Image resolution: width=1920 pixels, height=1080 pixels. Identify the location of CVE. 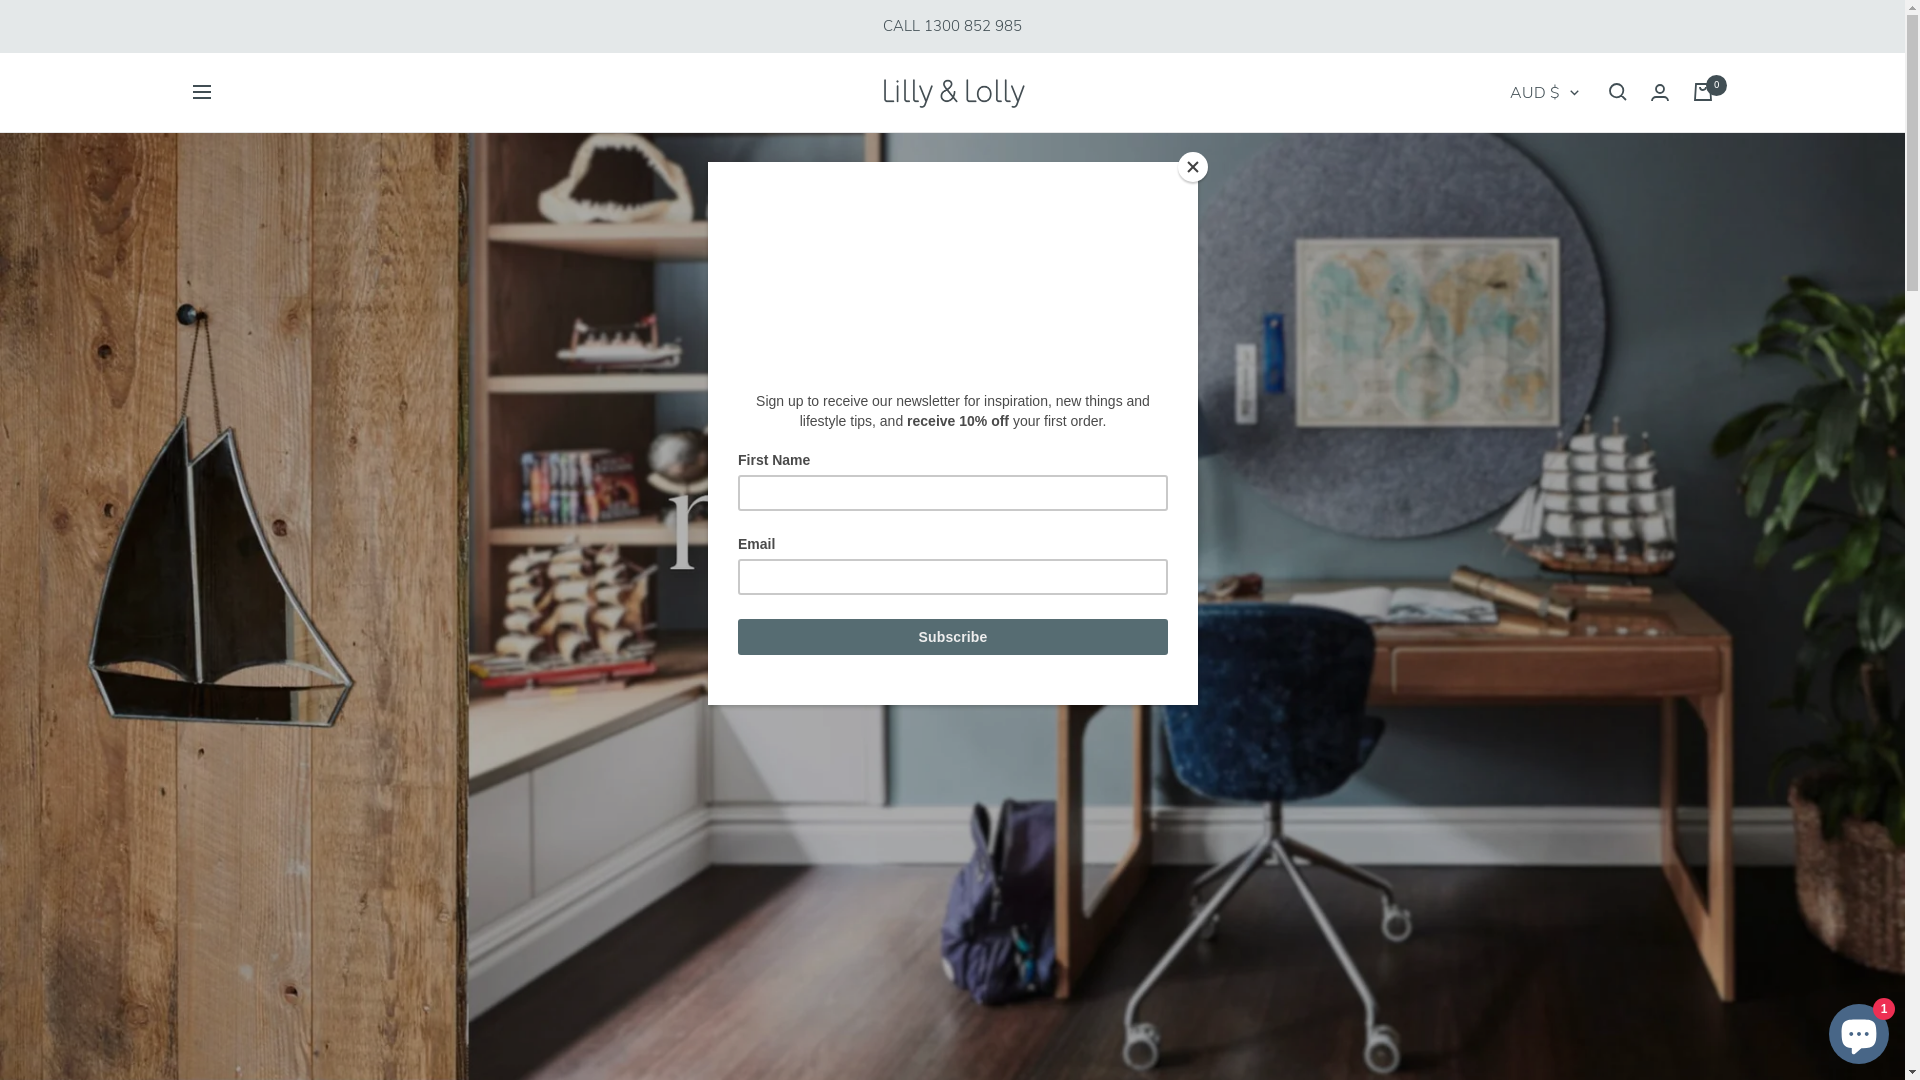
(1523, 1002).